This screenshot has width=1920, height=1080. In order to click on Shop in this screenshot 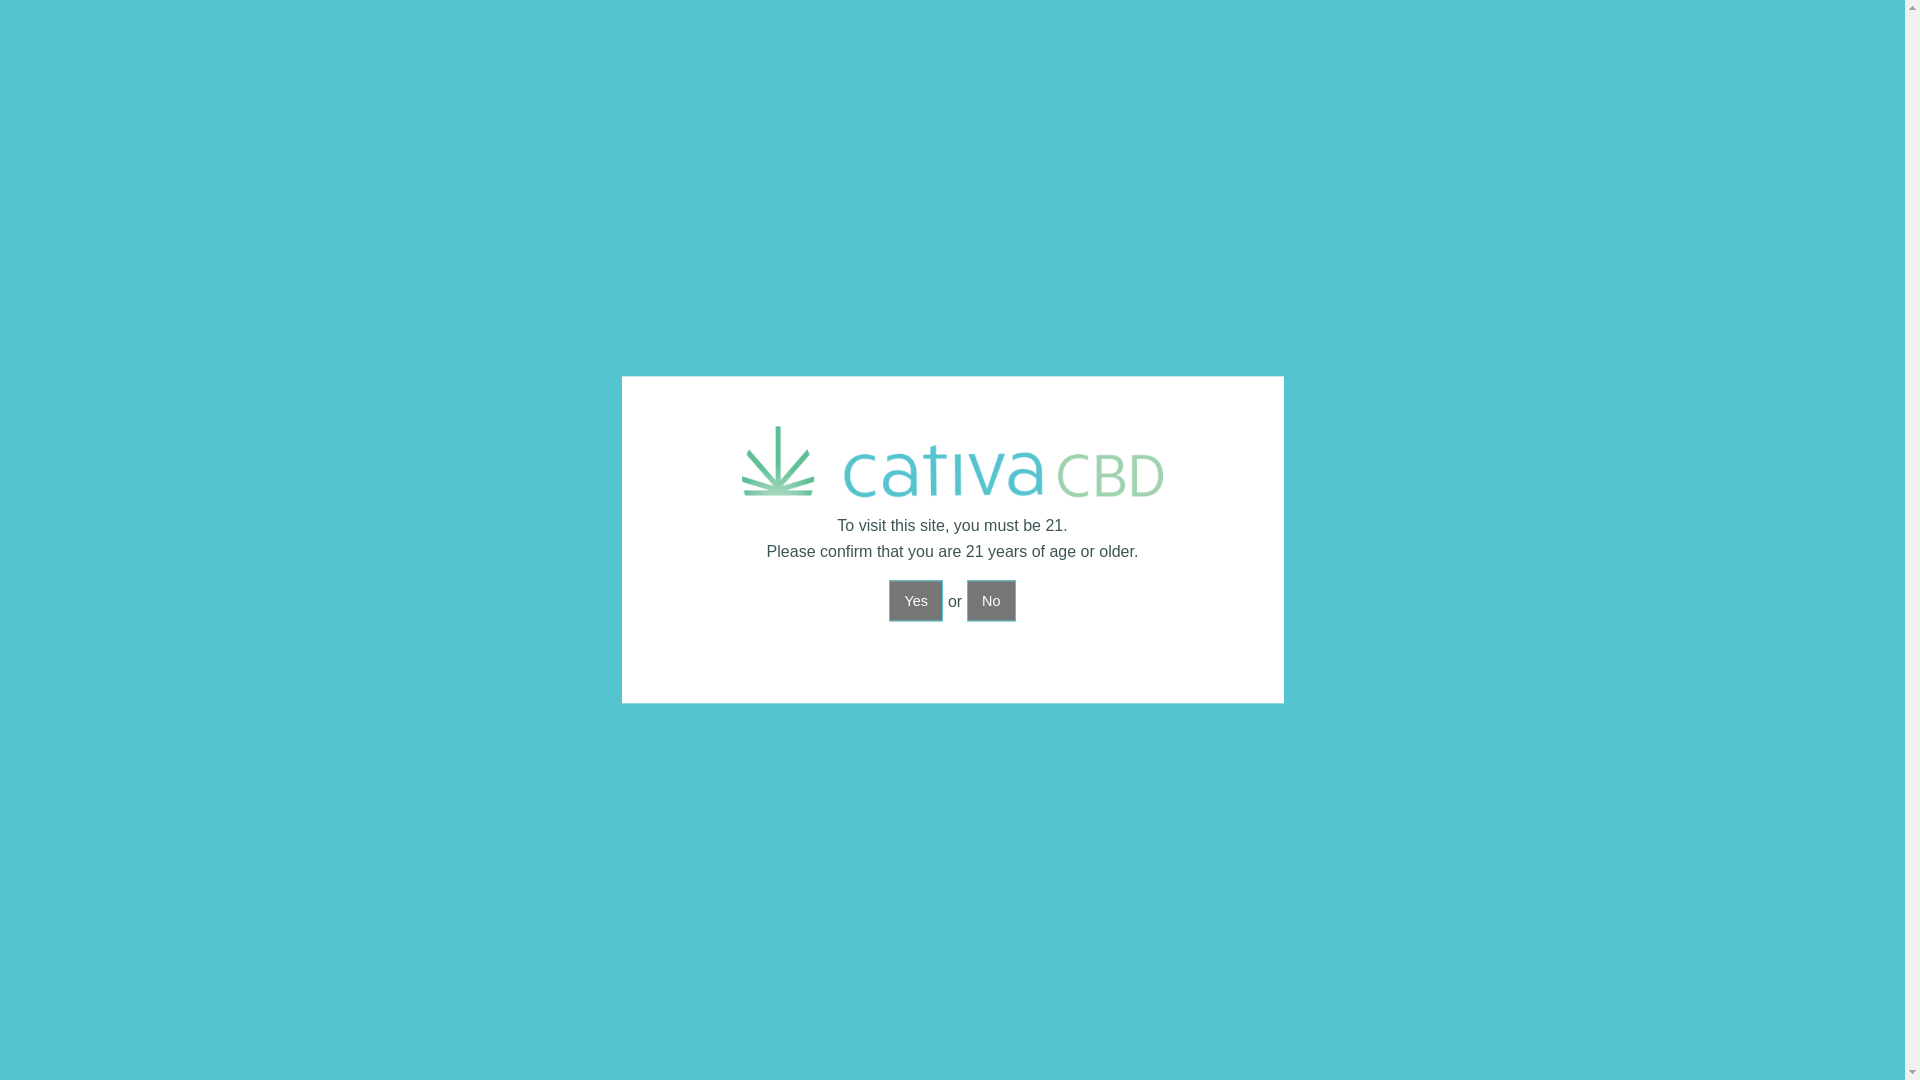, I will do `click(1091, 66)`.